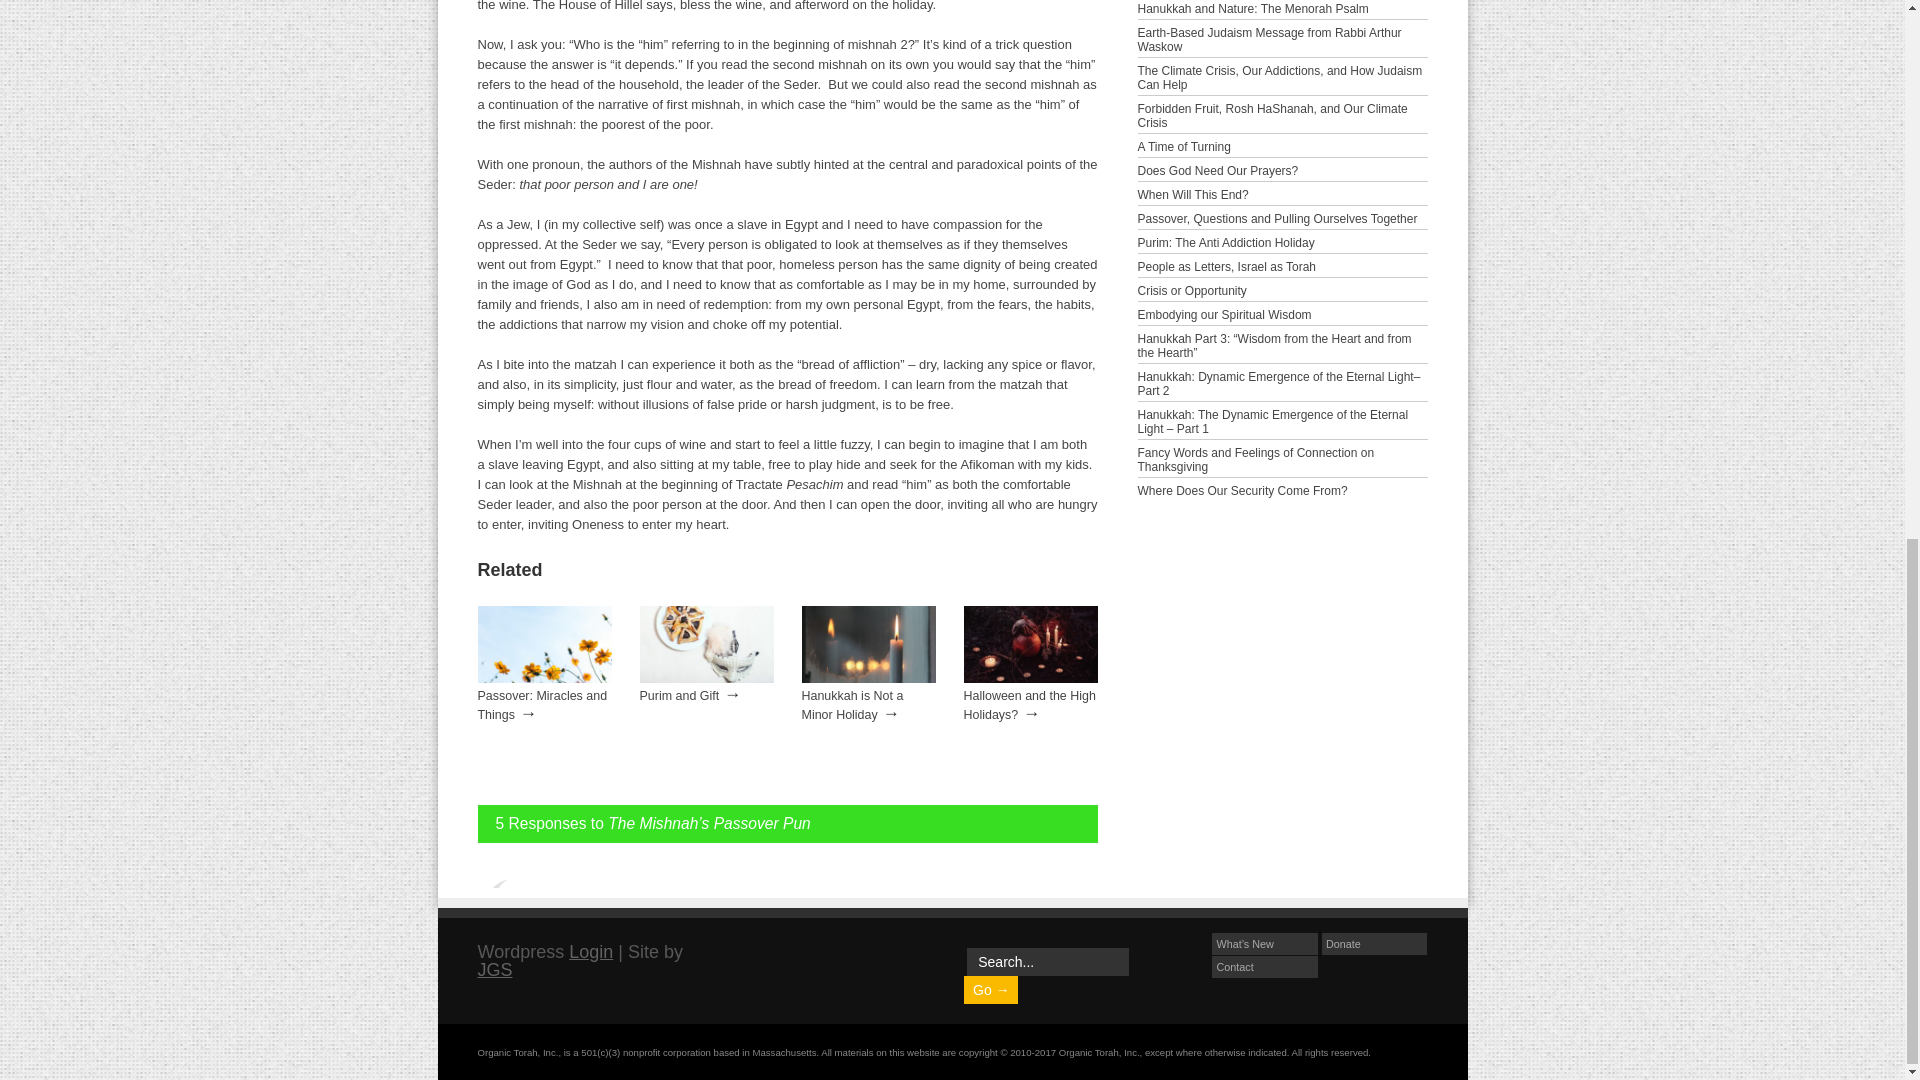 The height and width of the screenshot is (1080, 1920). What do you see at coordinates (1030, 678) in the screenshot?
I see `Halloween and the High Holidays?` at bounding box center [1030, 678].